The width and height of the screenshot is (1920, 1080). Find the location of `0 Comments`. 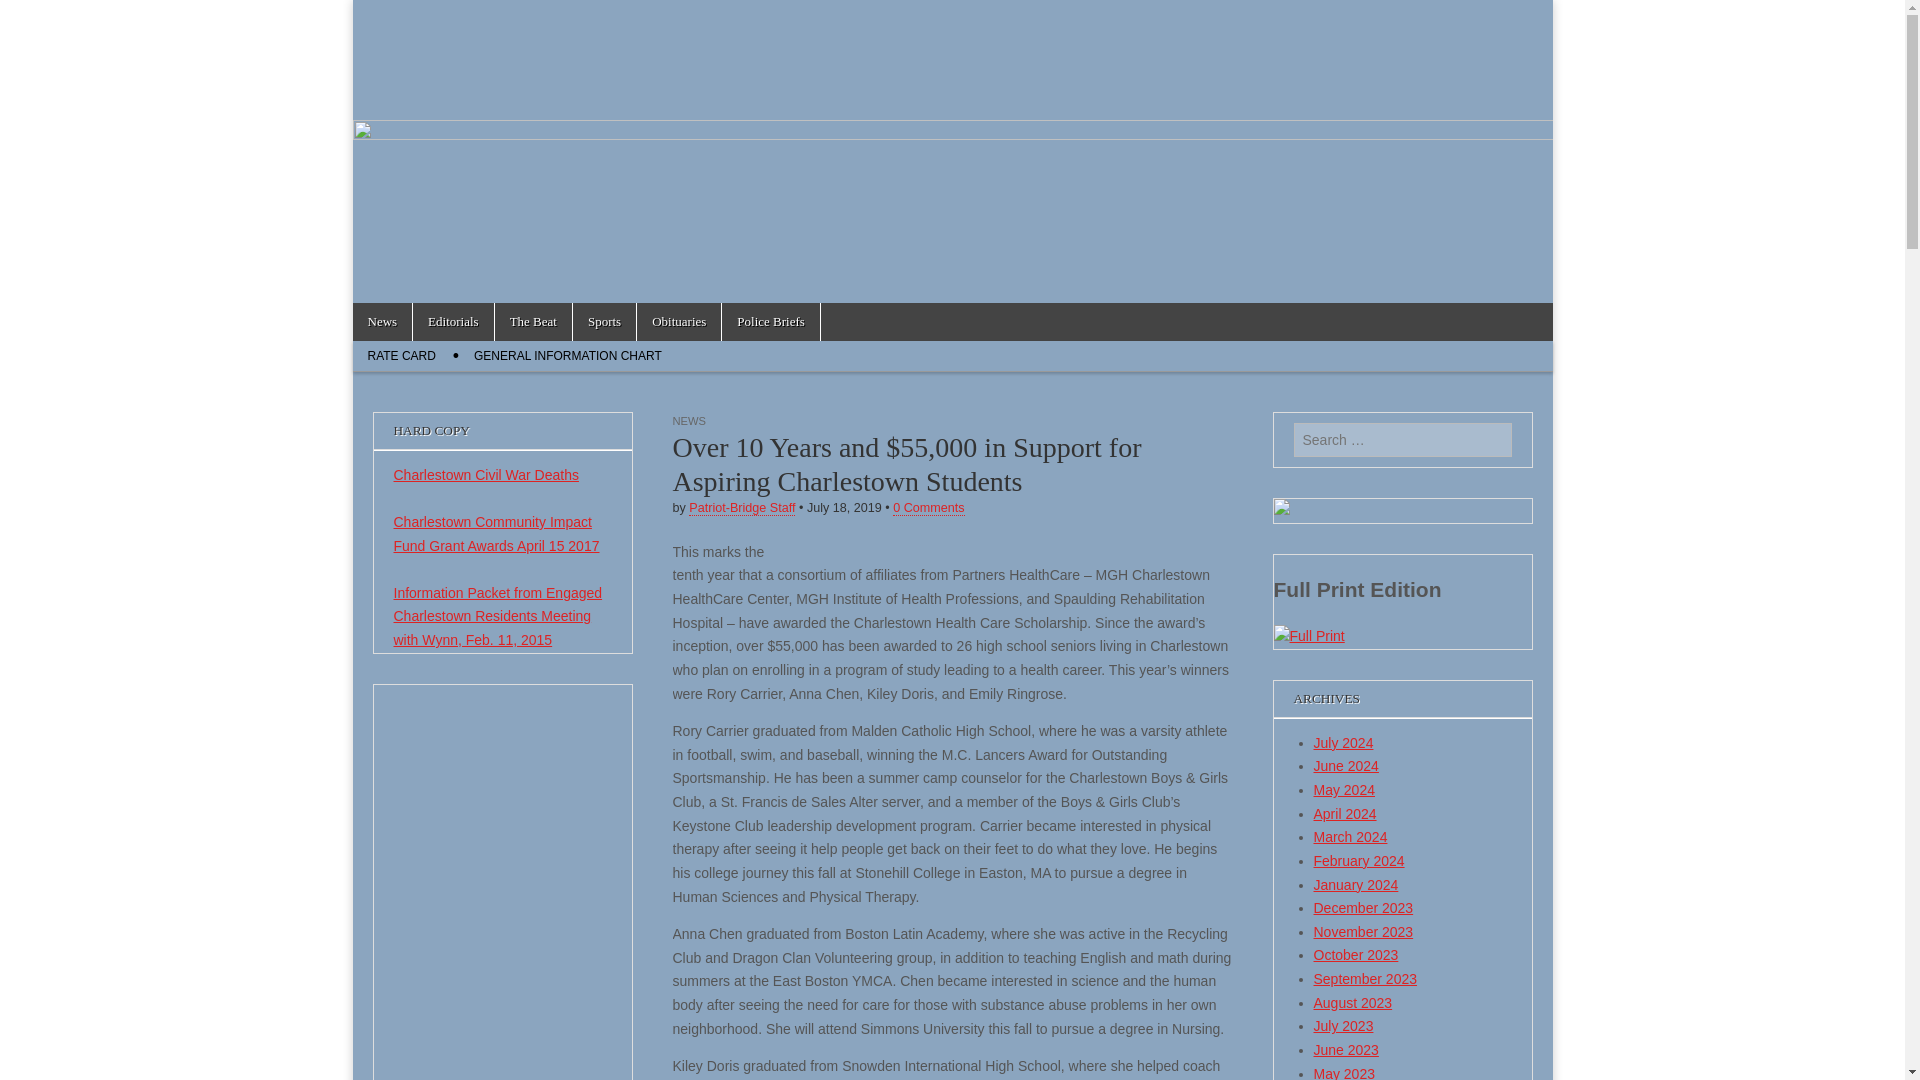

0 Comments is located at coordinates (928, 508).